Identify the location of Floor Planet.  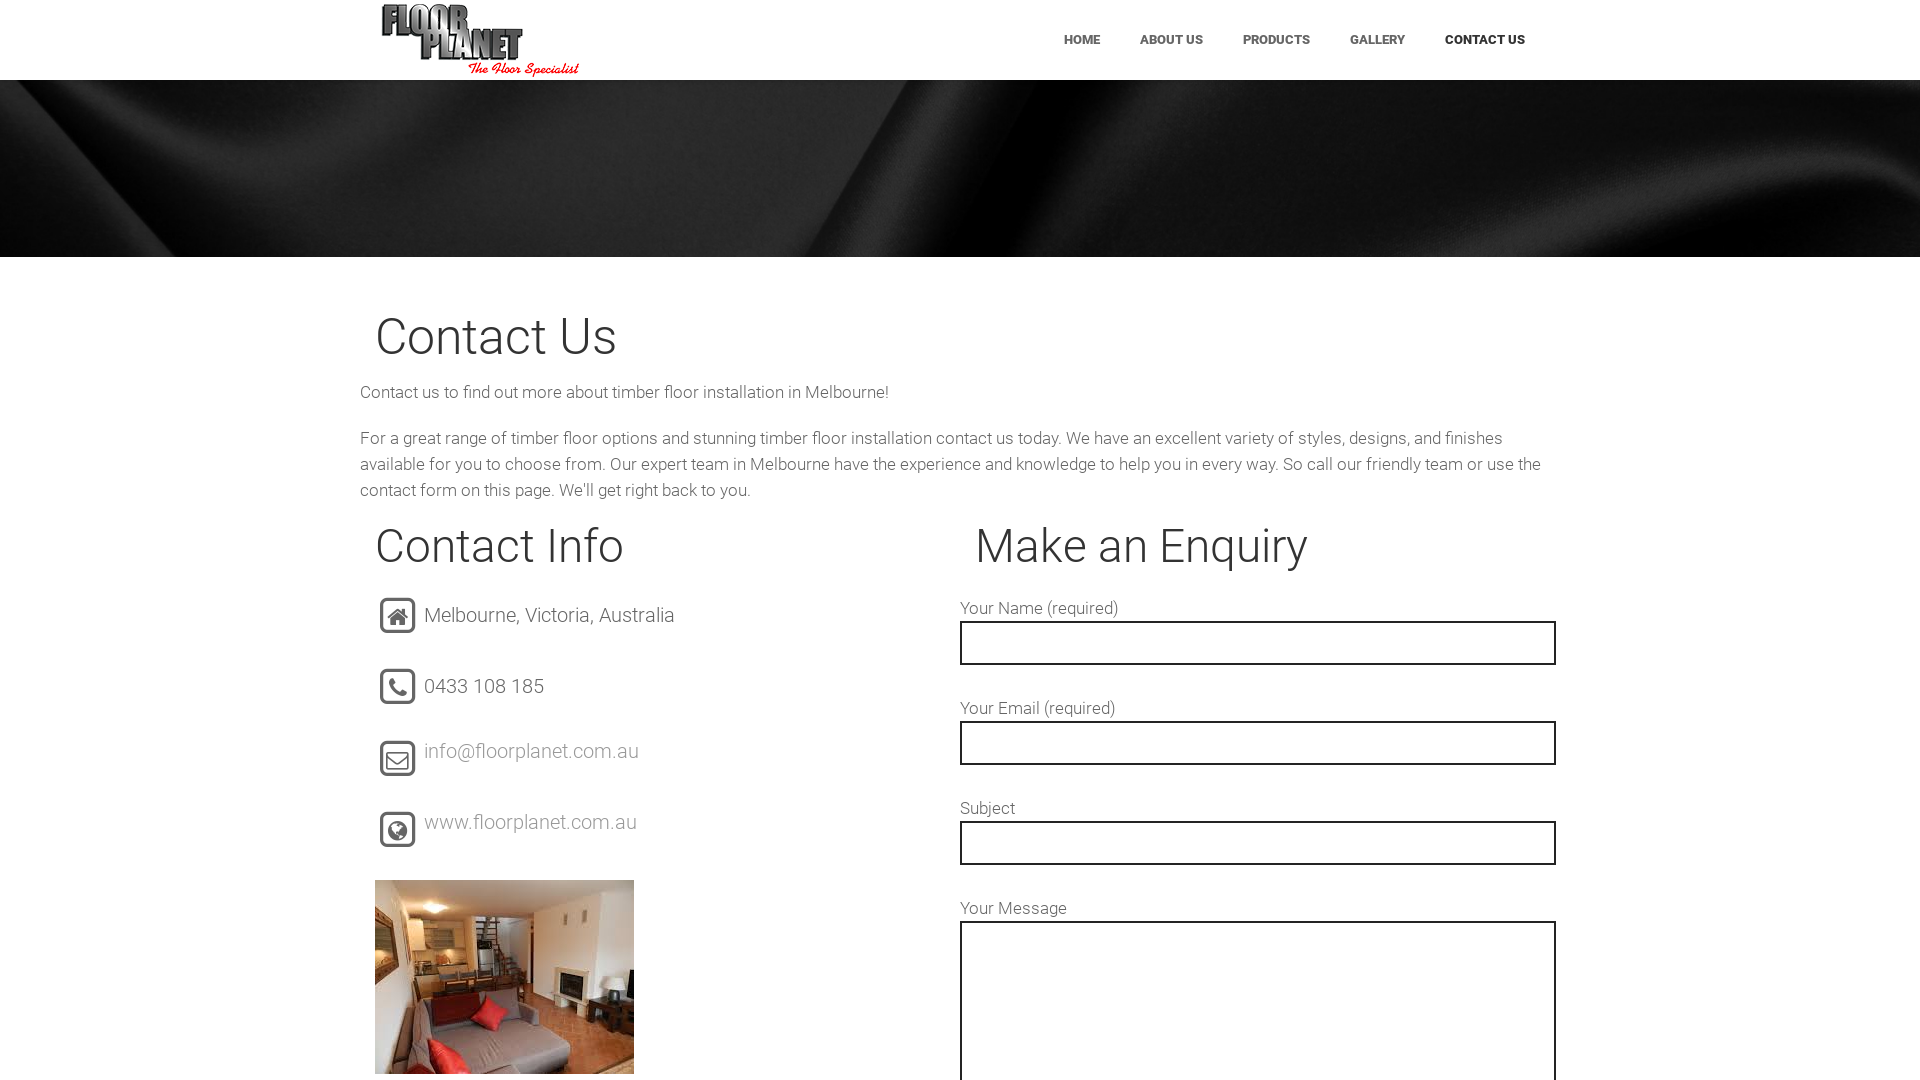
(480, 40).